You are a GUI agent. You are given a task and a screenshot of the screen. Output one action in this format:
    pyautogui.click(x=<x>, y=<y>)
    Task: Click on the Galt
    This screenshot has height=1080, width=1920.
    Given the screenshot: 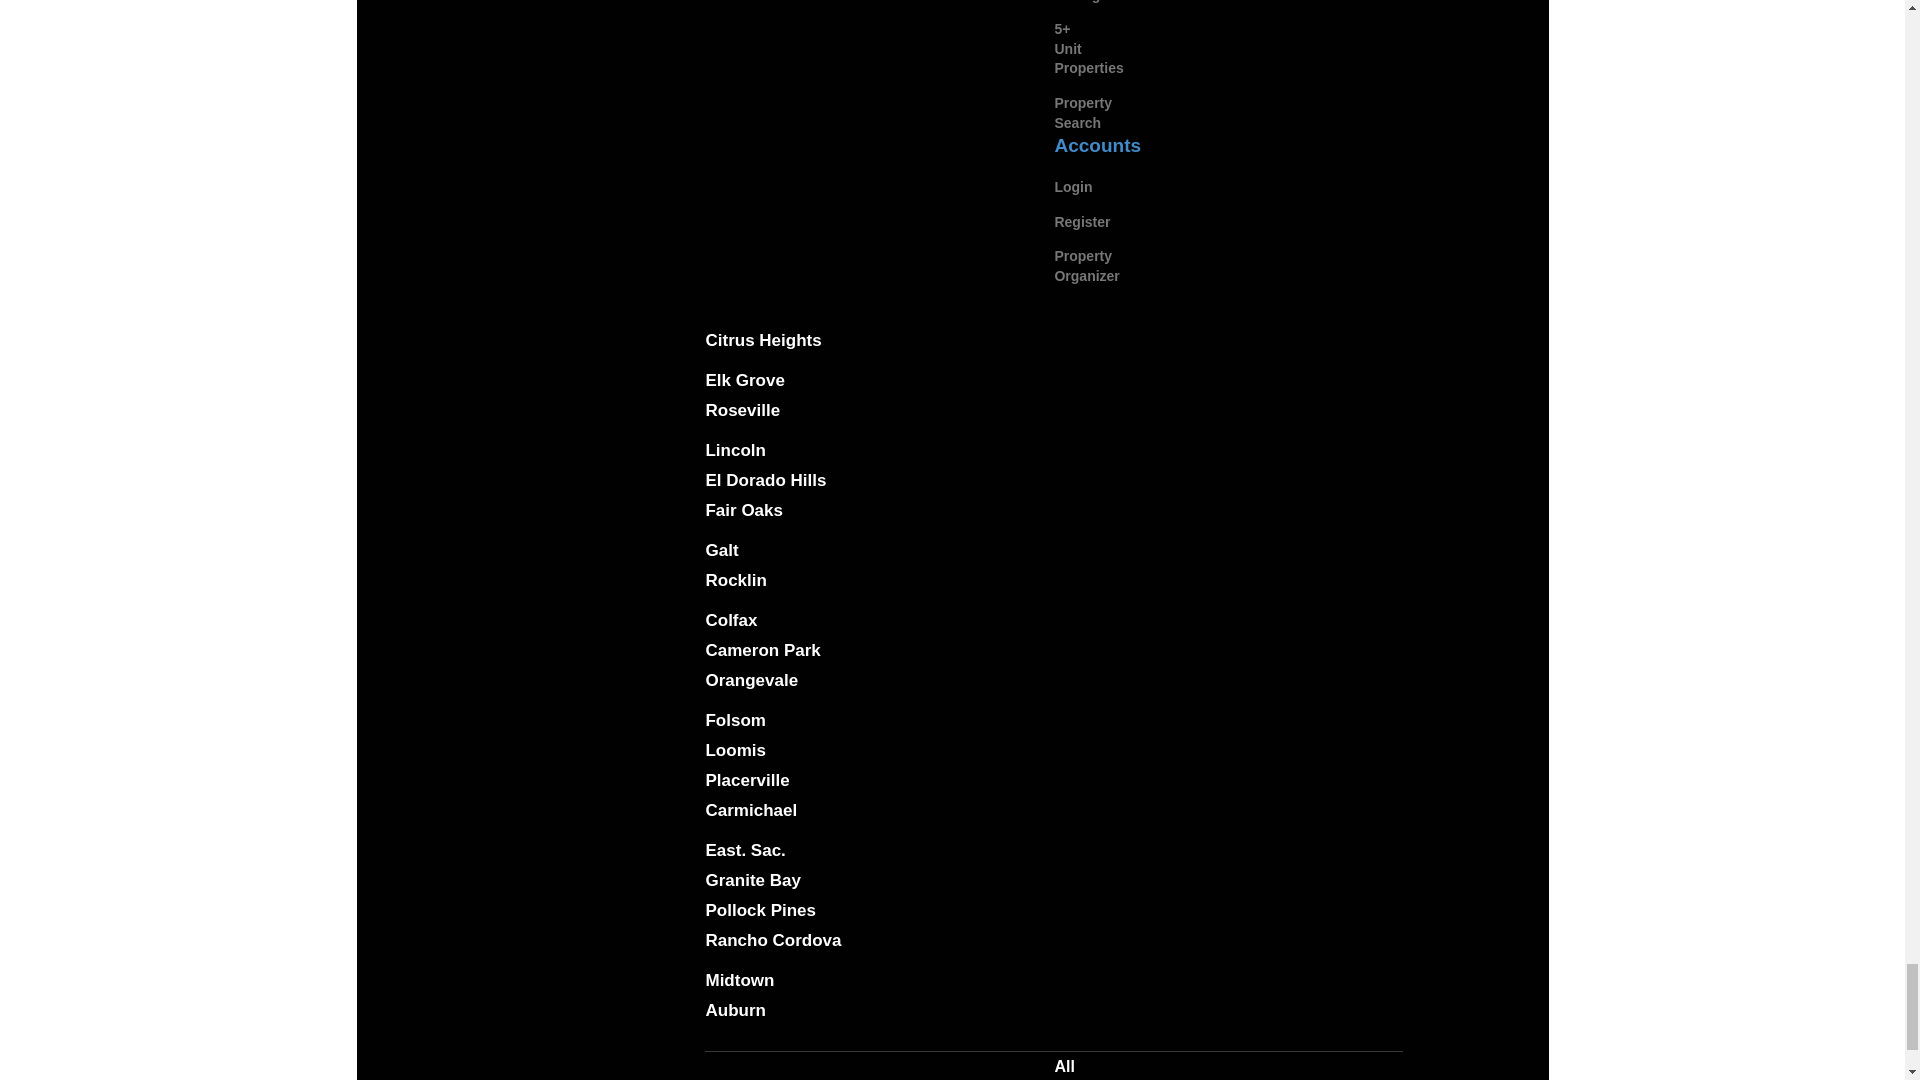 What is the action you would take?
    pyautogui.click(x=720, y=550)
    